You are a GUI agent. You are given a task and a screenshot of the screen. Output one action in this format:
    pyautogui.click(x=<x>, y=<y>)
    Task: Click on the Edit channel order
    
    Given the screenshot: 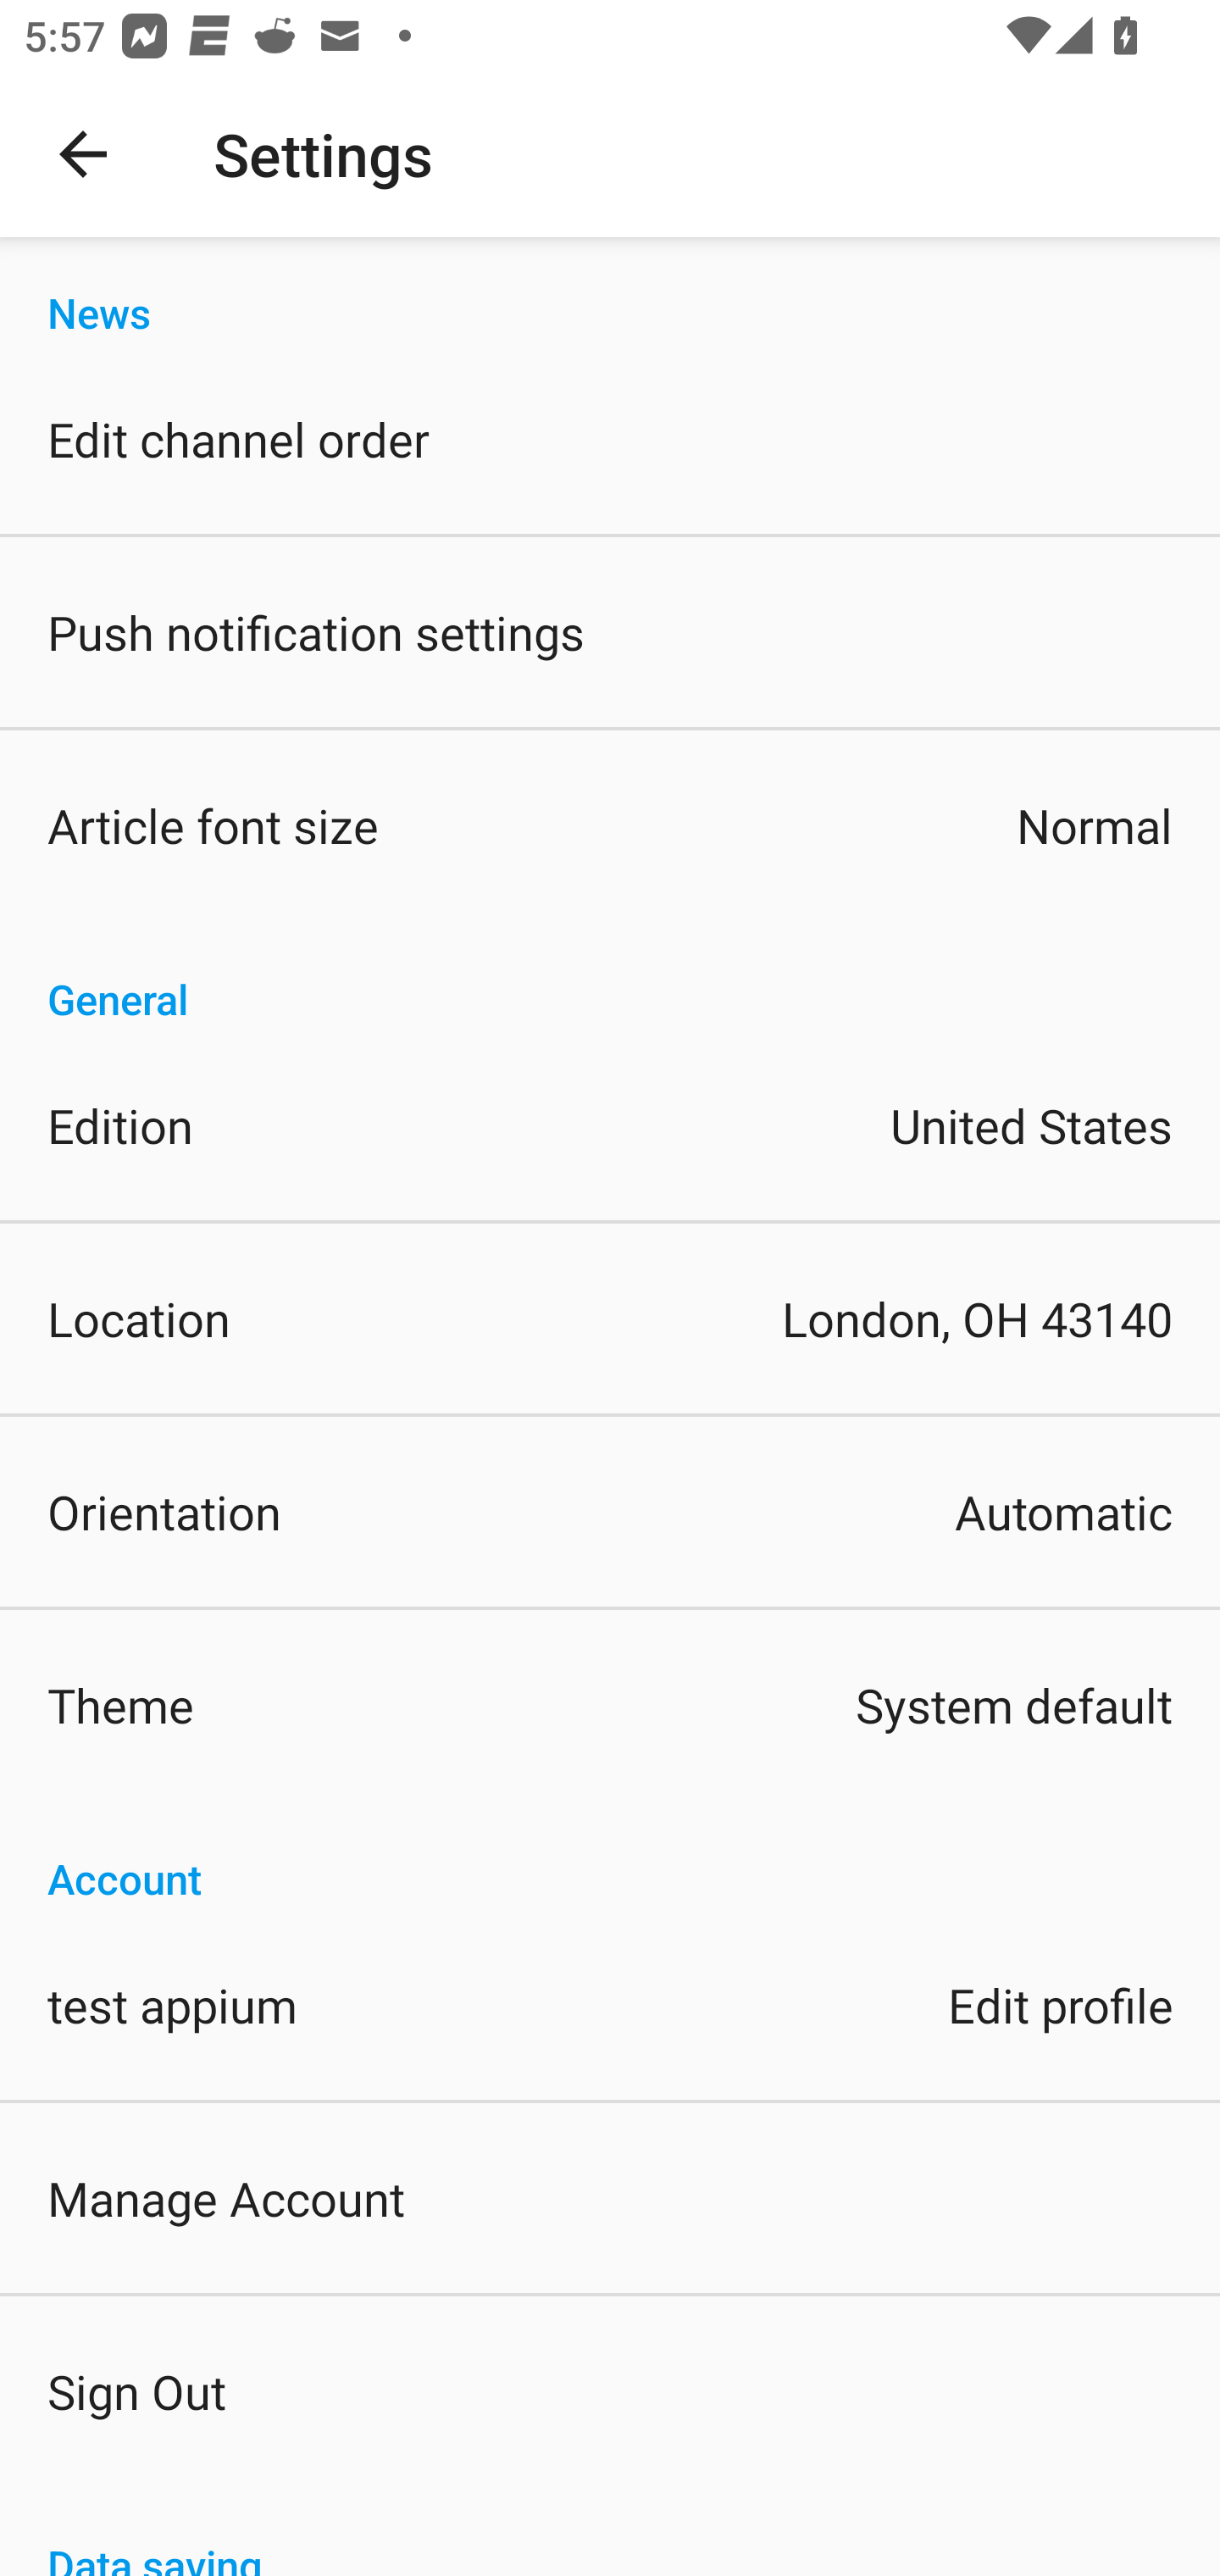 What is the action you would take?
    pyautogui.click(x=610, y=439)
    